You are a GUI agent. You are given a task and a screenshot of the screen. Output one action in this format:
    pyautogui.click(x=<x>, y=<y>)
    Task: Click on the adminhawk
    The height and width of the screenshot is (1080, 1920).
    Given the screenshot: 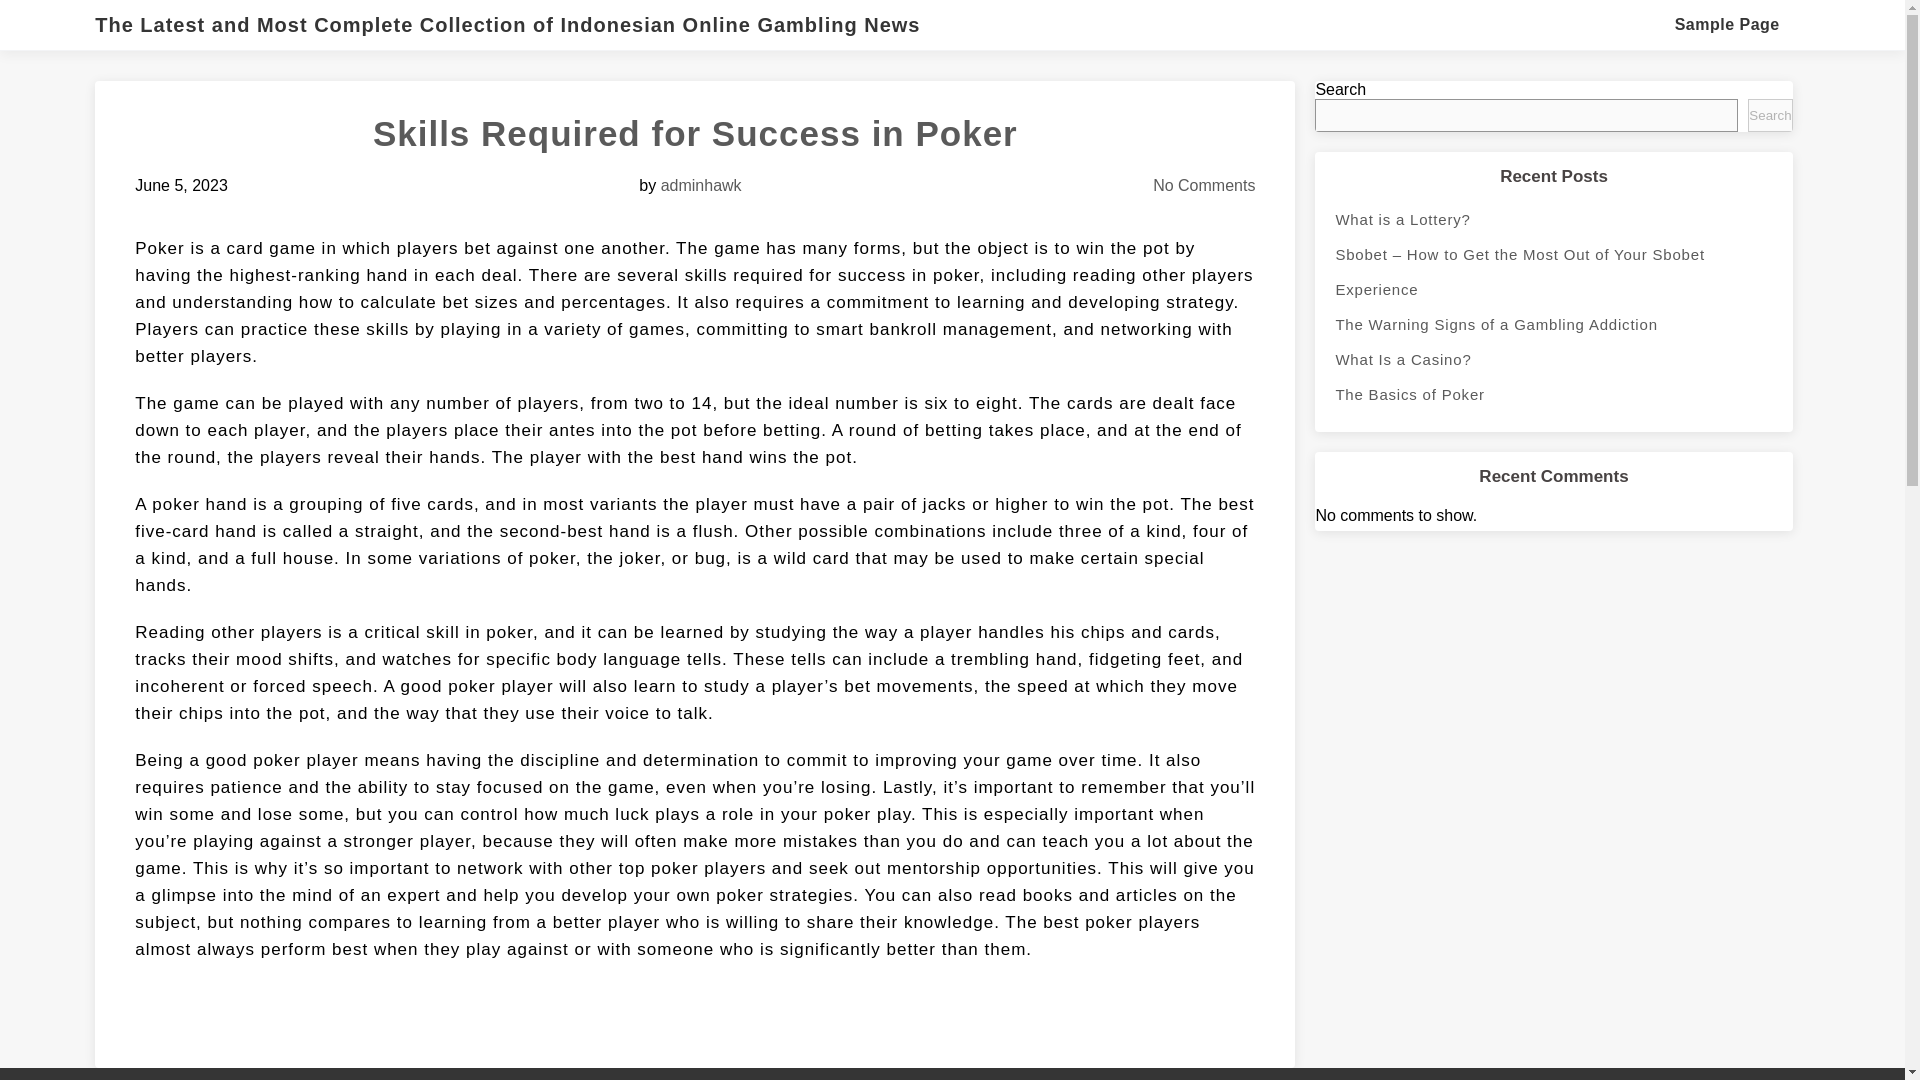 What is the action you would take?
    pyautogui.click(x=700, y=186)
    